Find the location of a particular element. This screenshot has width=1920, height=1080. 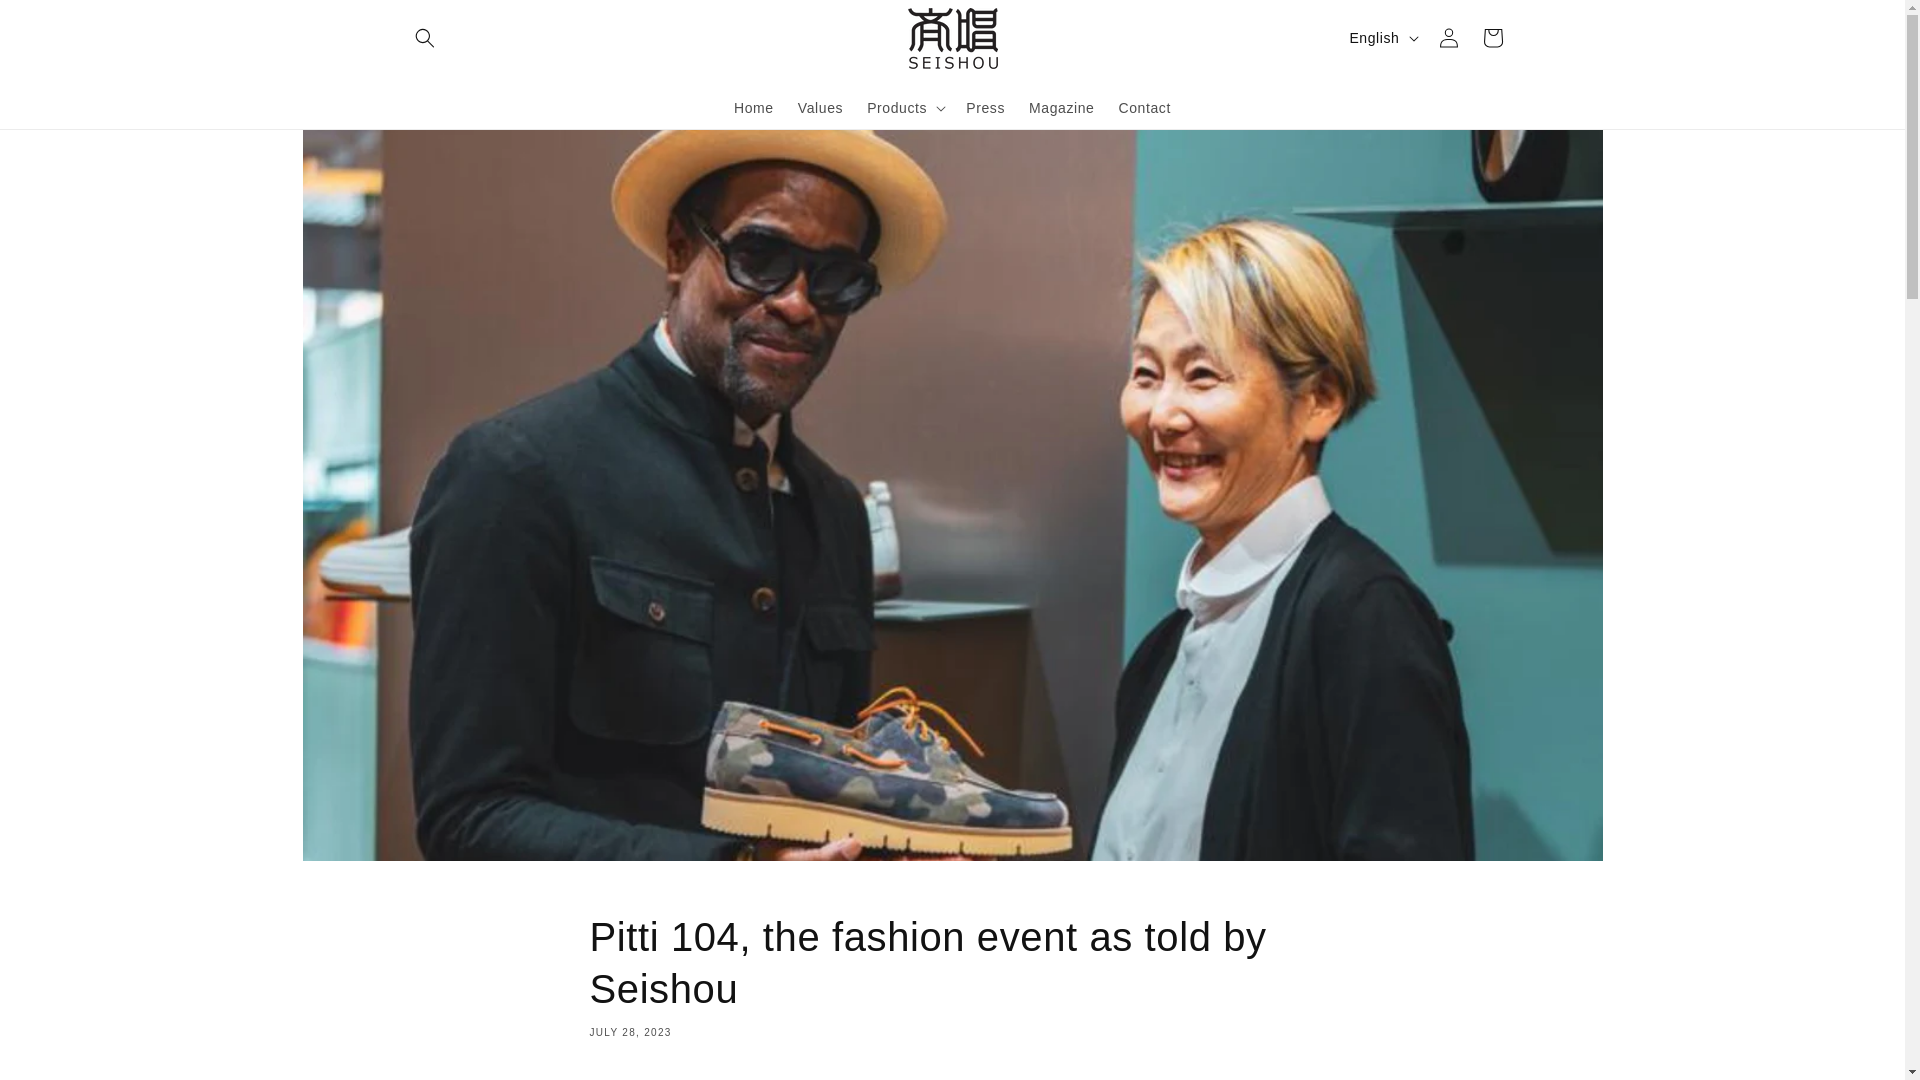

Contact is located at coordinates (1144, 107).